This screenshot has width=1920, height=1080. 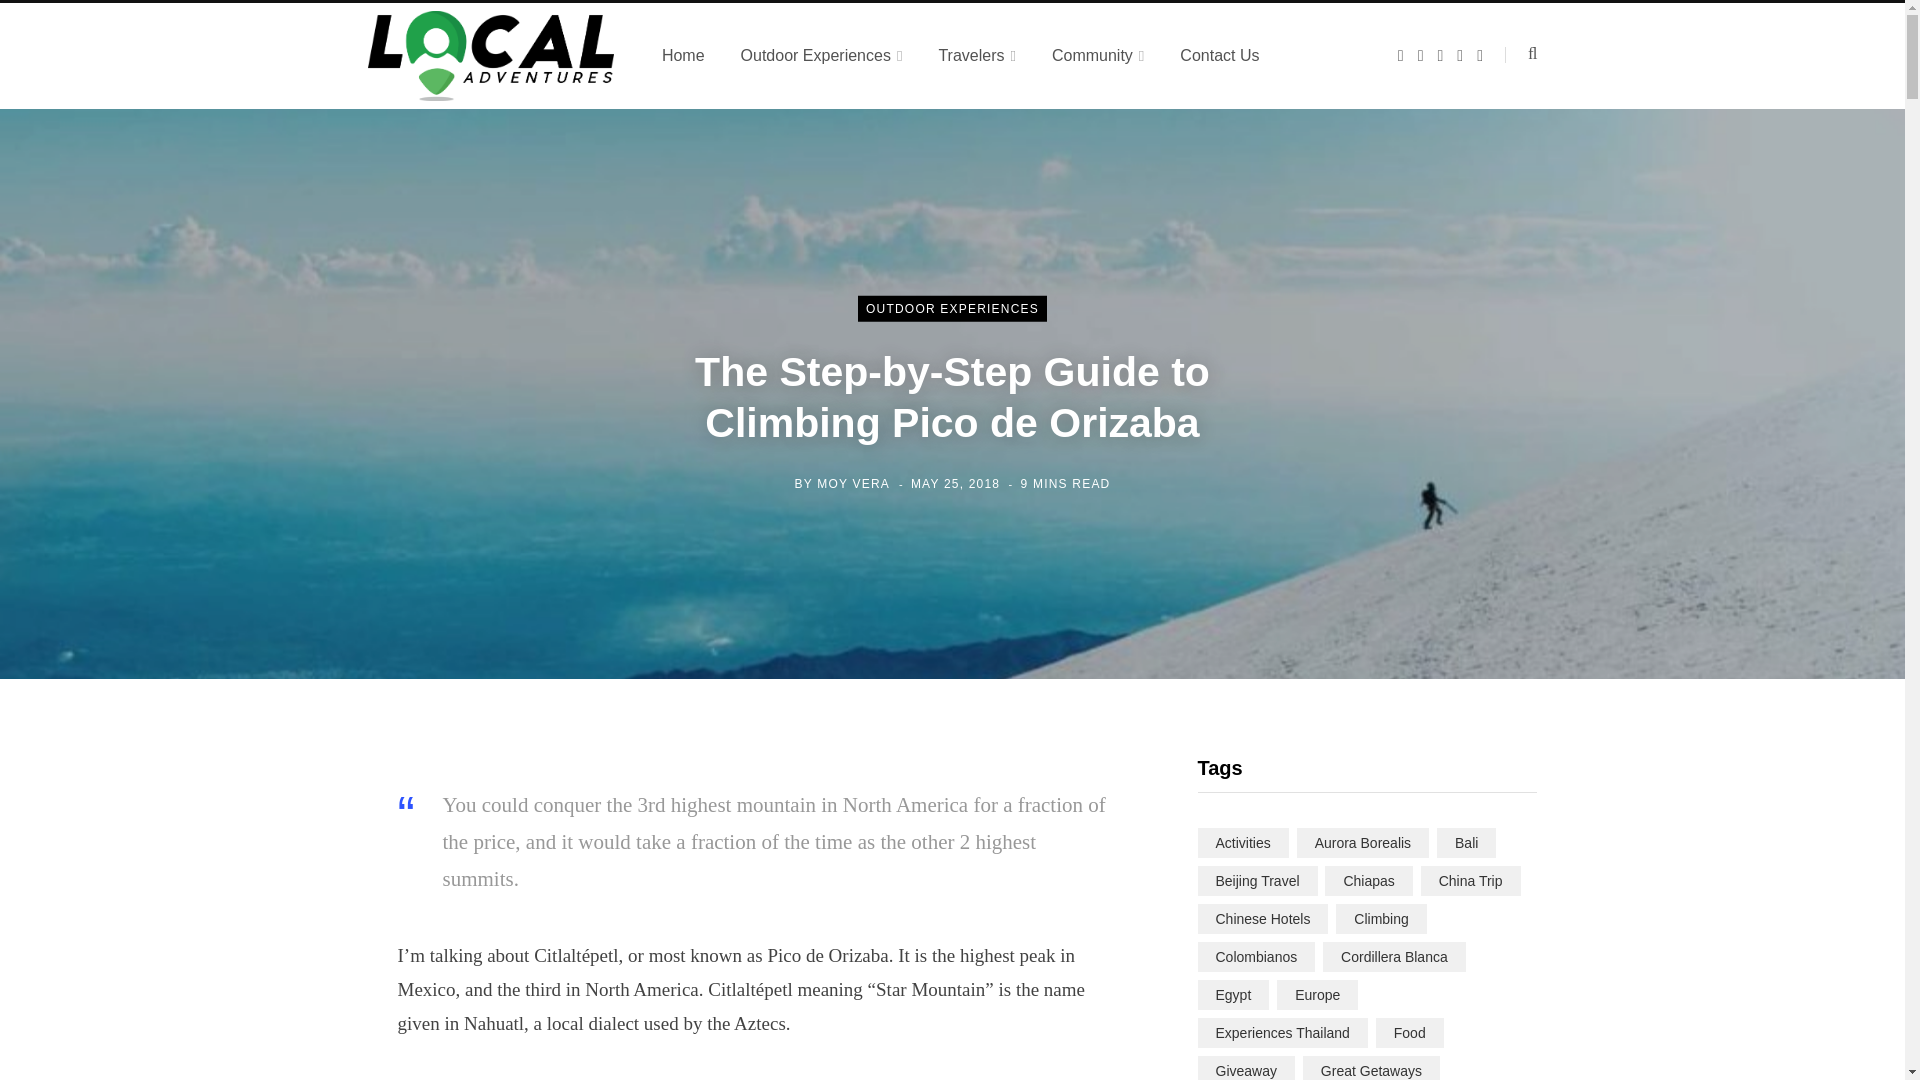 What do you see at coordinates (852, 483) in the screenshot?
I see `MOY VERA` at bounding box center [852, 483].